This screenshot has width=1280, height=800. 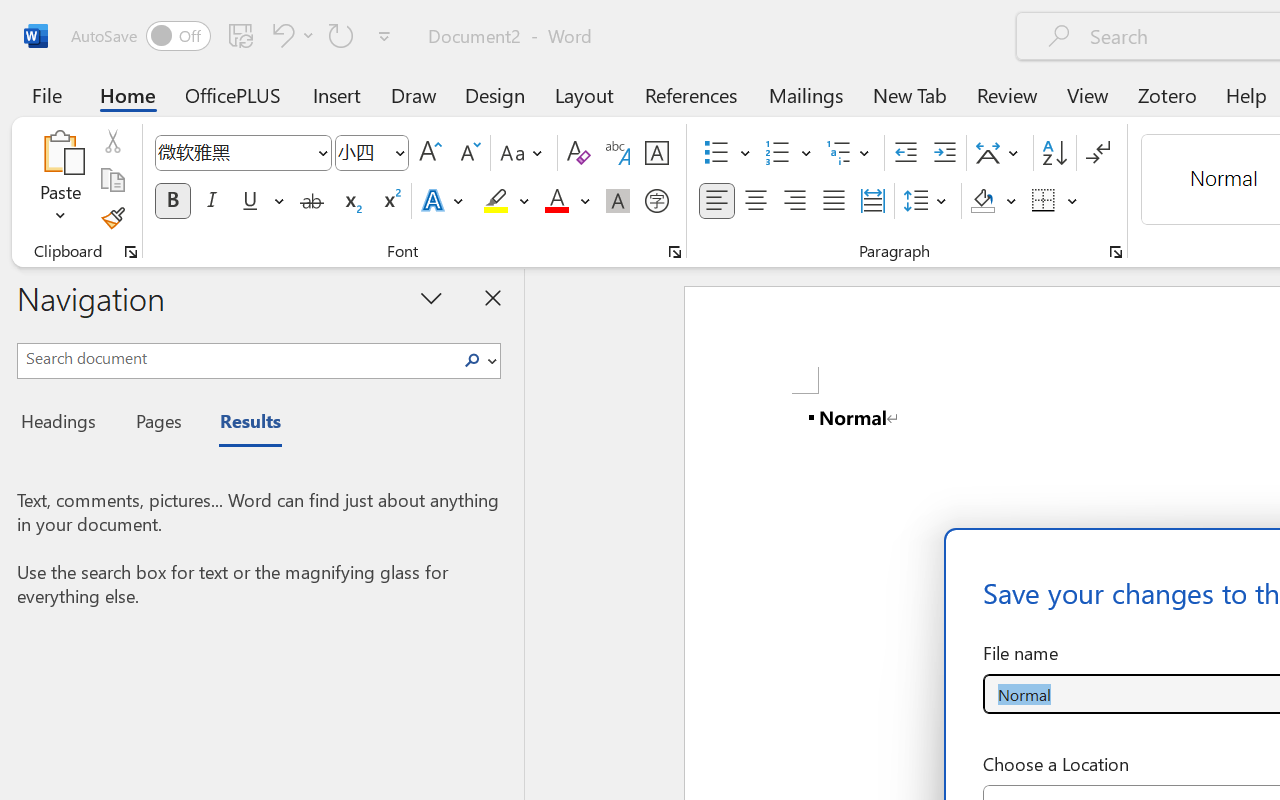 What do you see at coordinates (928, 201) in the screenshot?
I see `Line and Paragraph Spacing` at bounding box center [928, 201].